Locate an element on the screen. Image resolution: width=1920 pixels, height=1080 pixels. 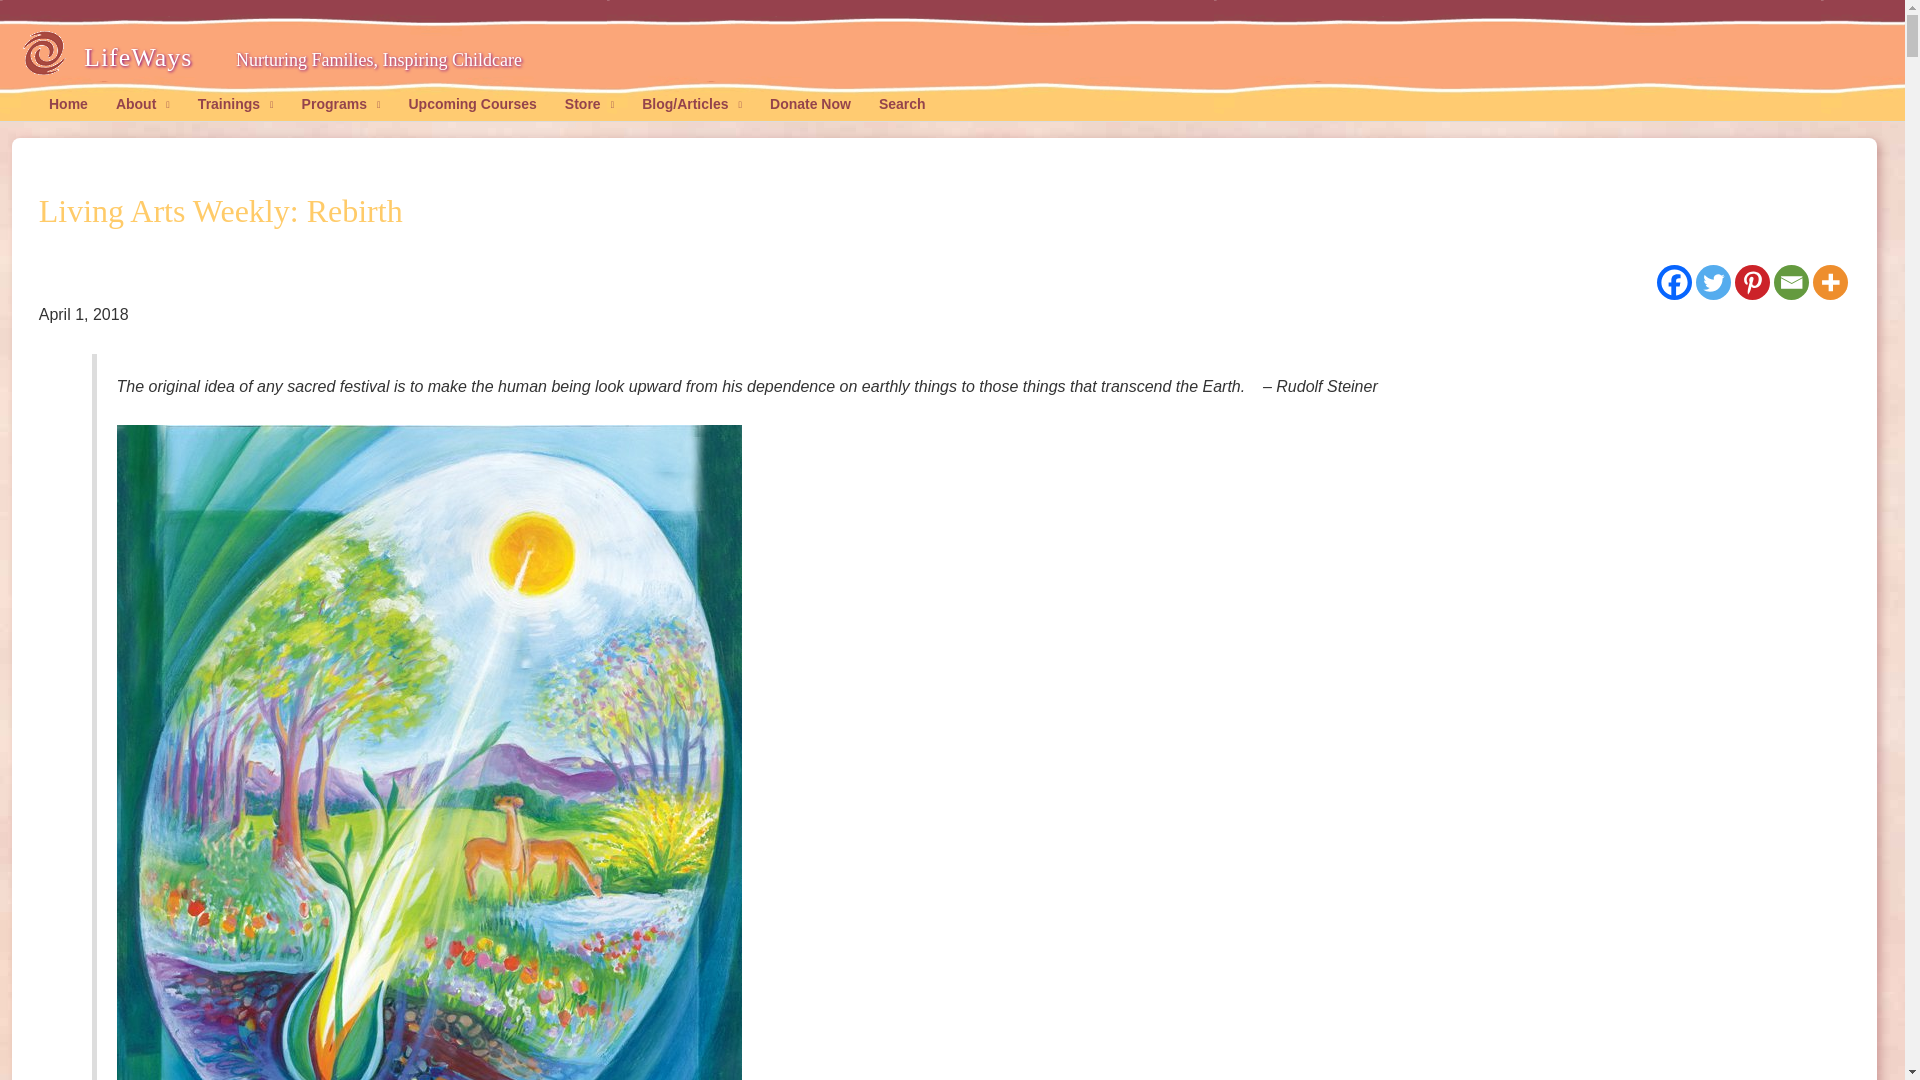
About is located at coordinates (142, 104).